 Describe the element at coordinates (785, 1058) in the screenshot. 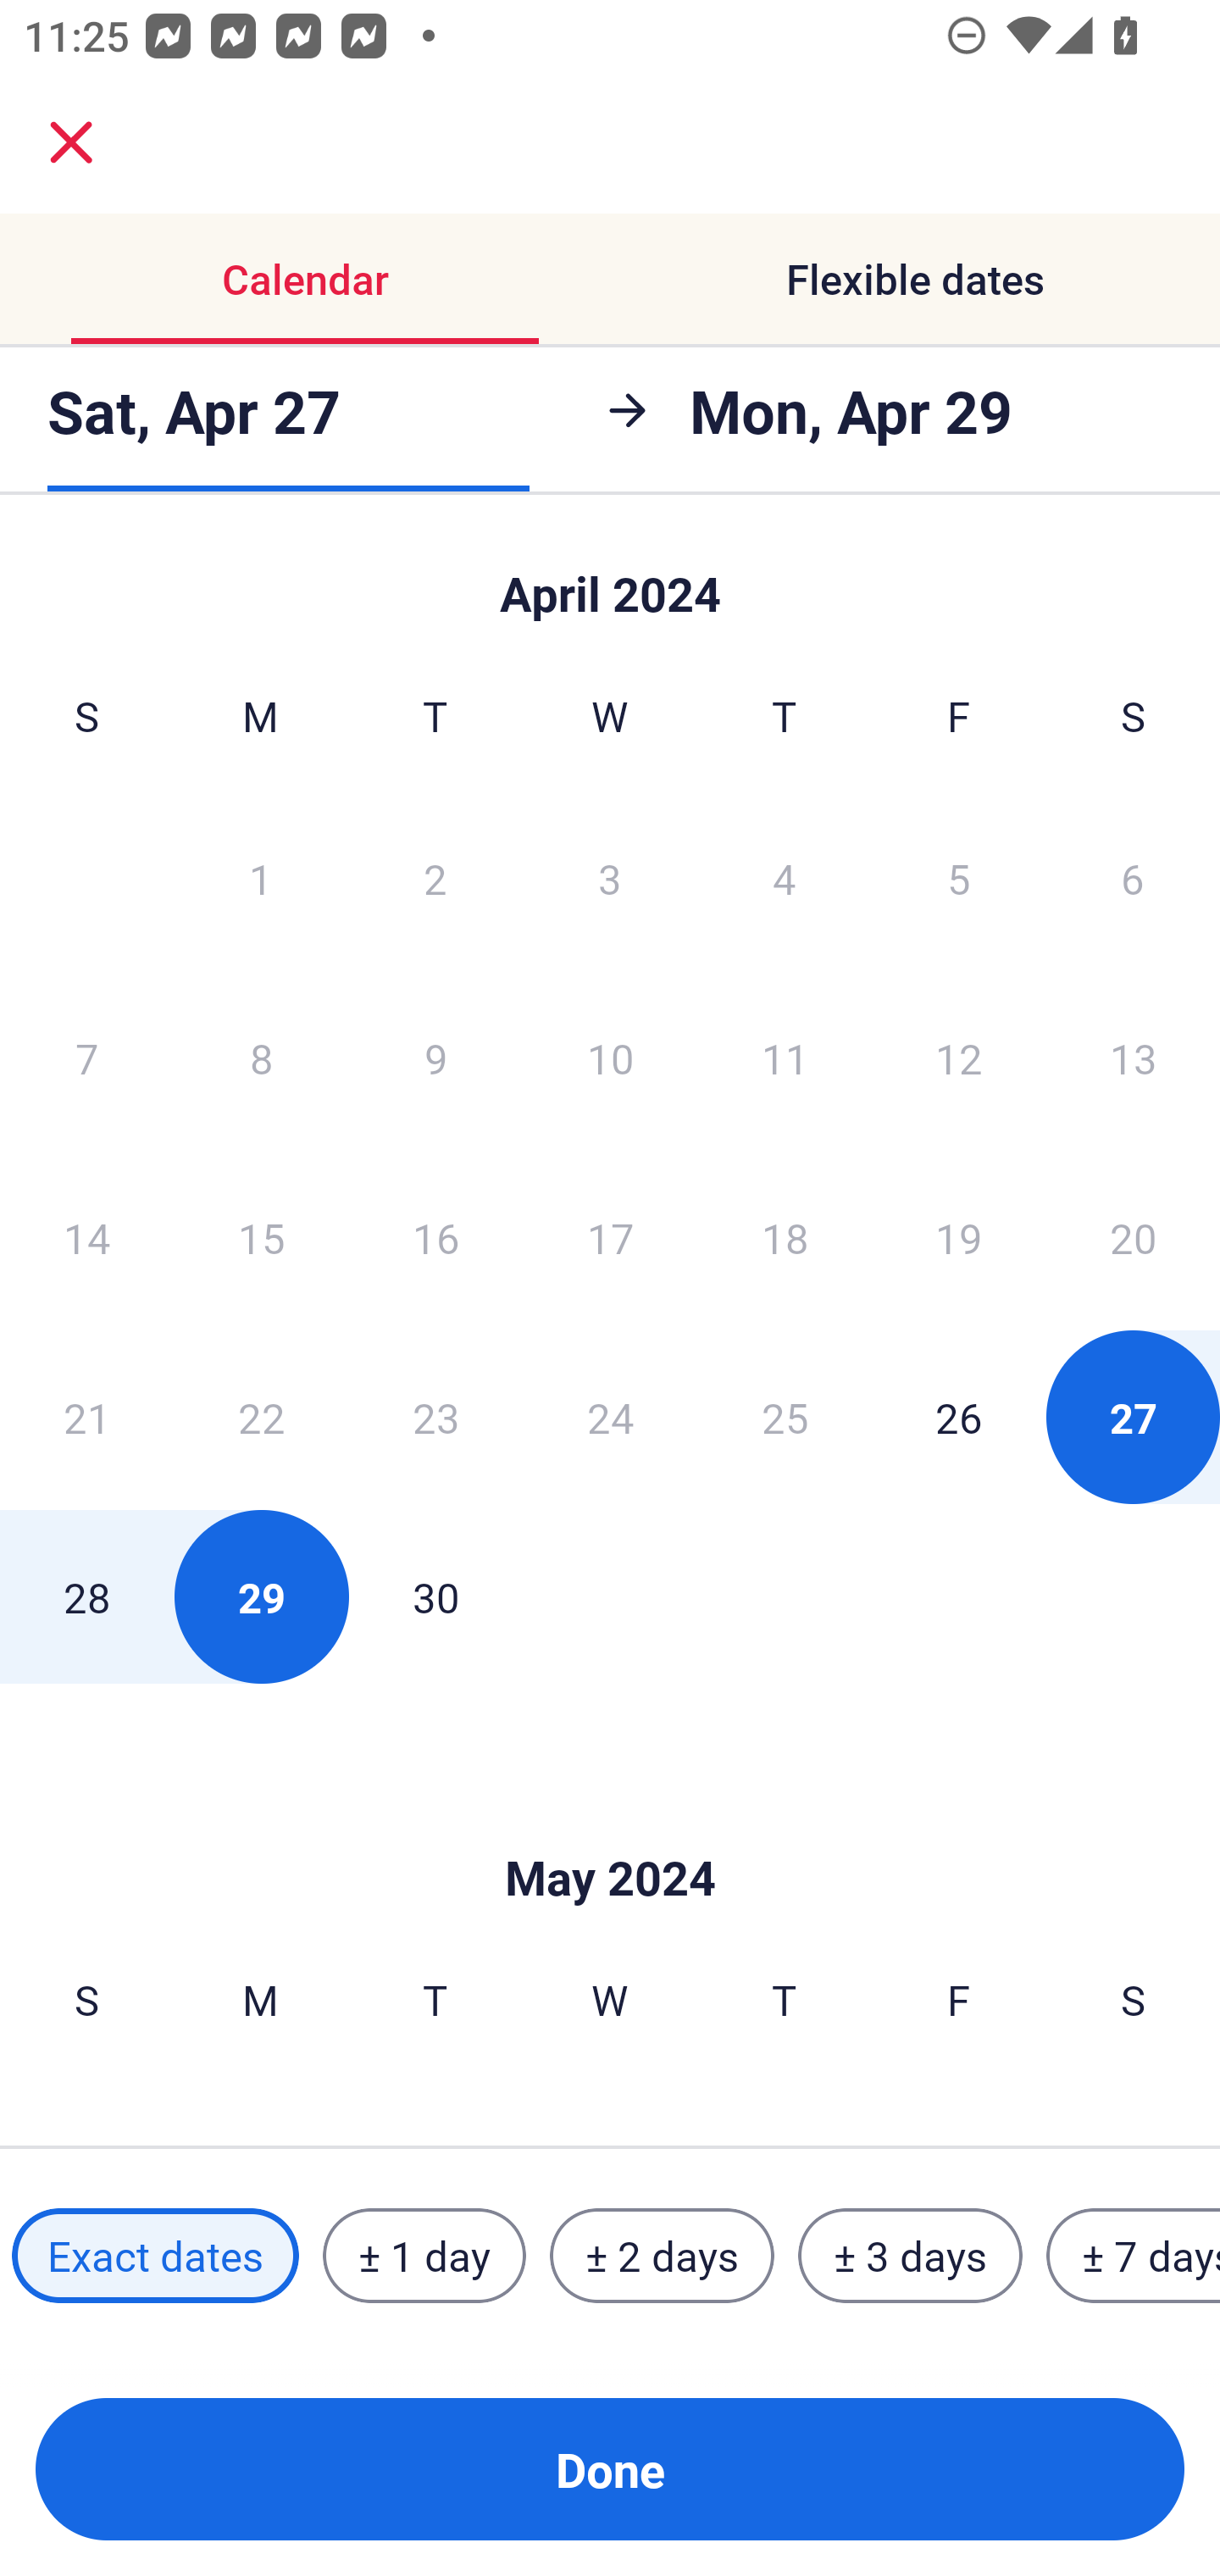

I see `11 Thursday, April 11, 2024` at that location.